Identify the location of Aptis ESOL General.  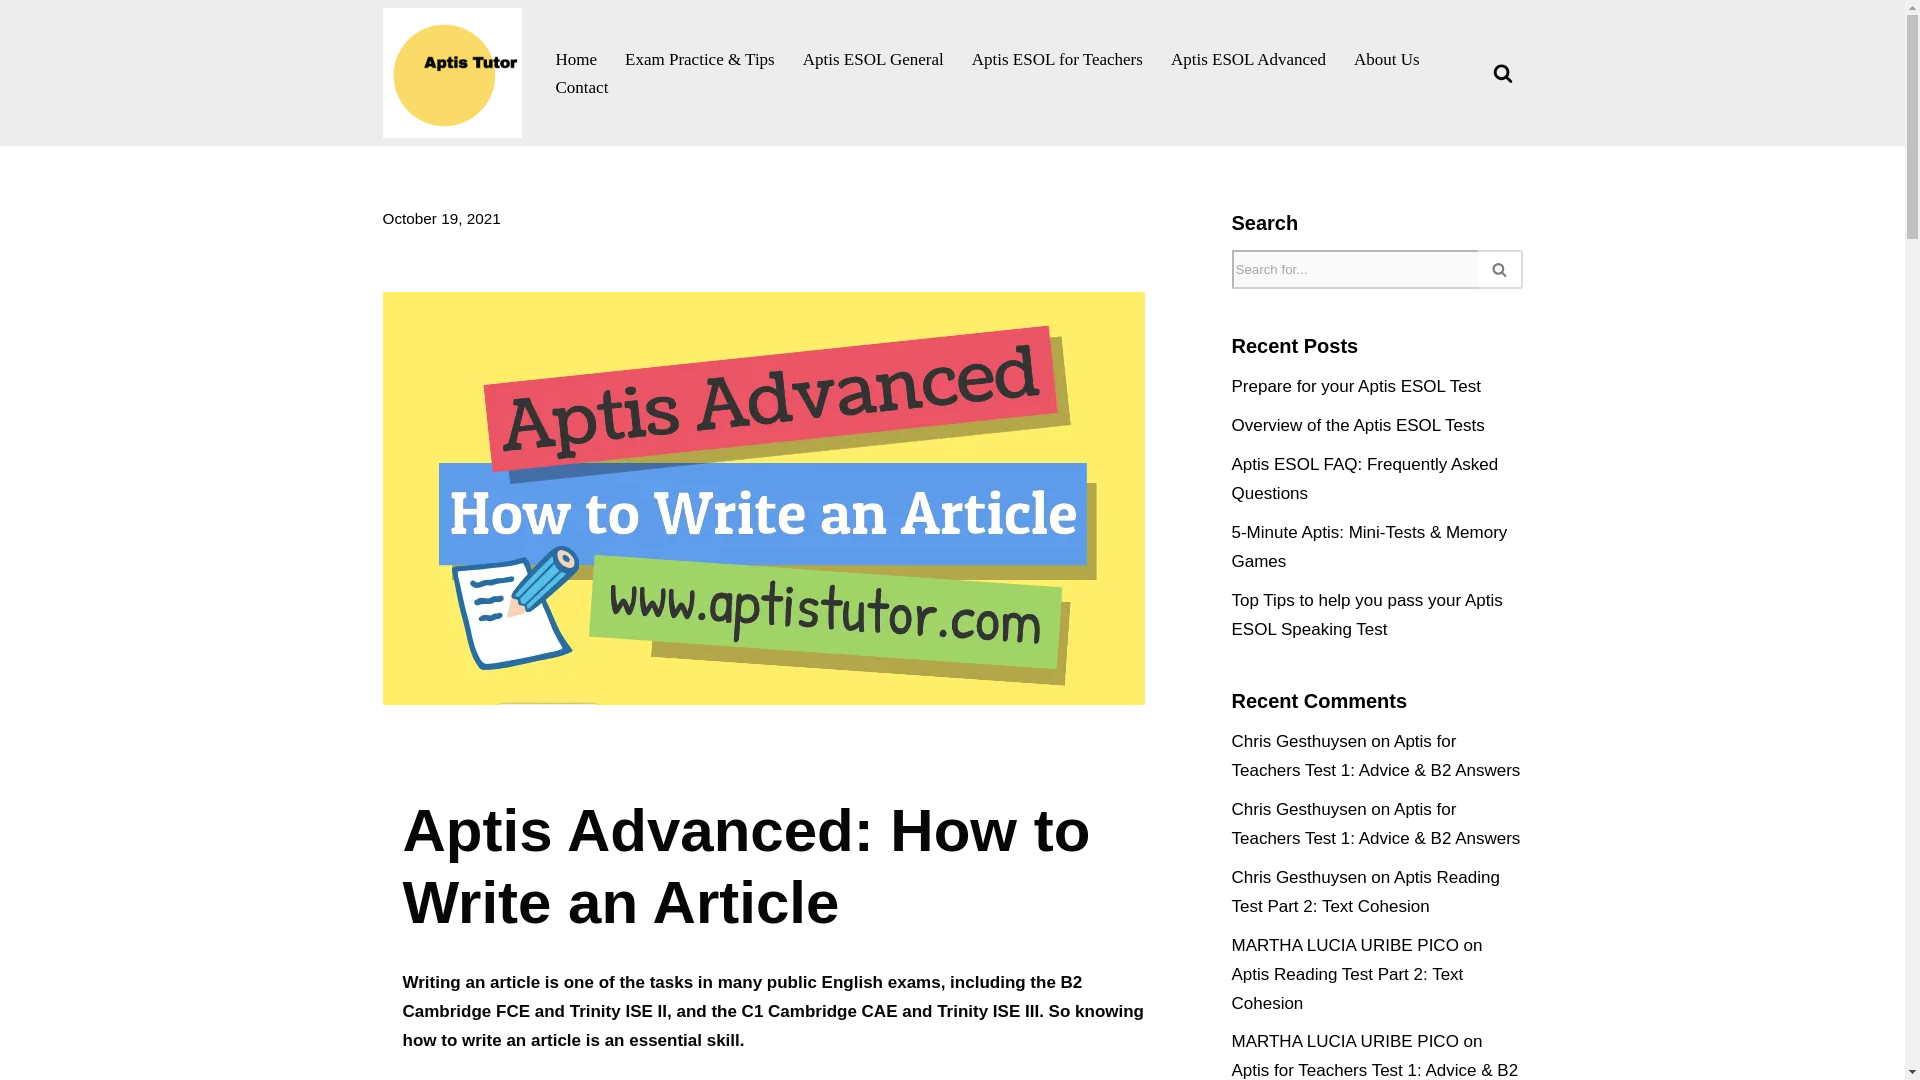
(873, 59).